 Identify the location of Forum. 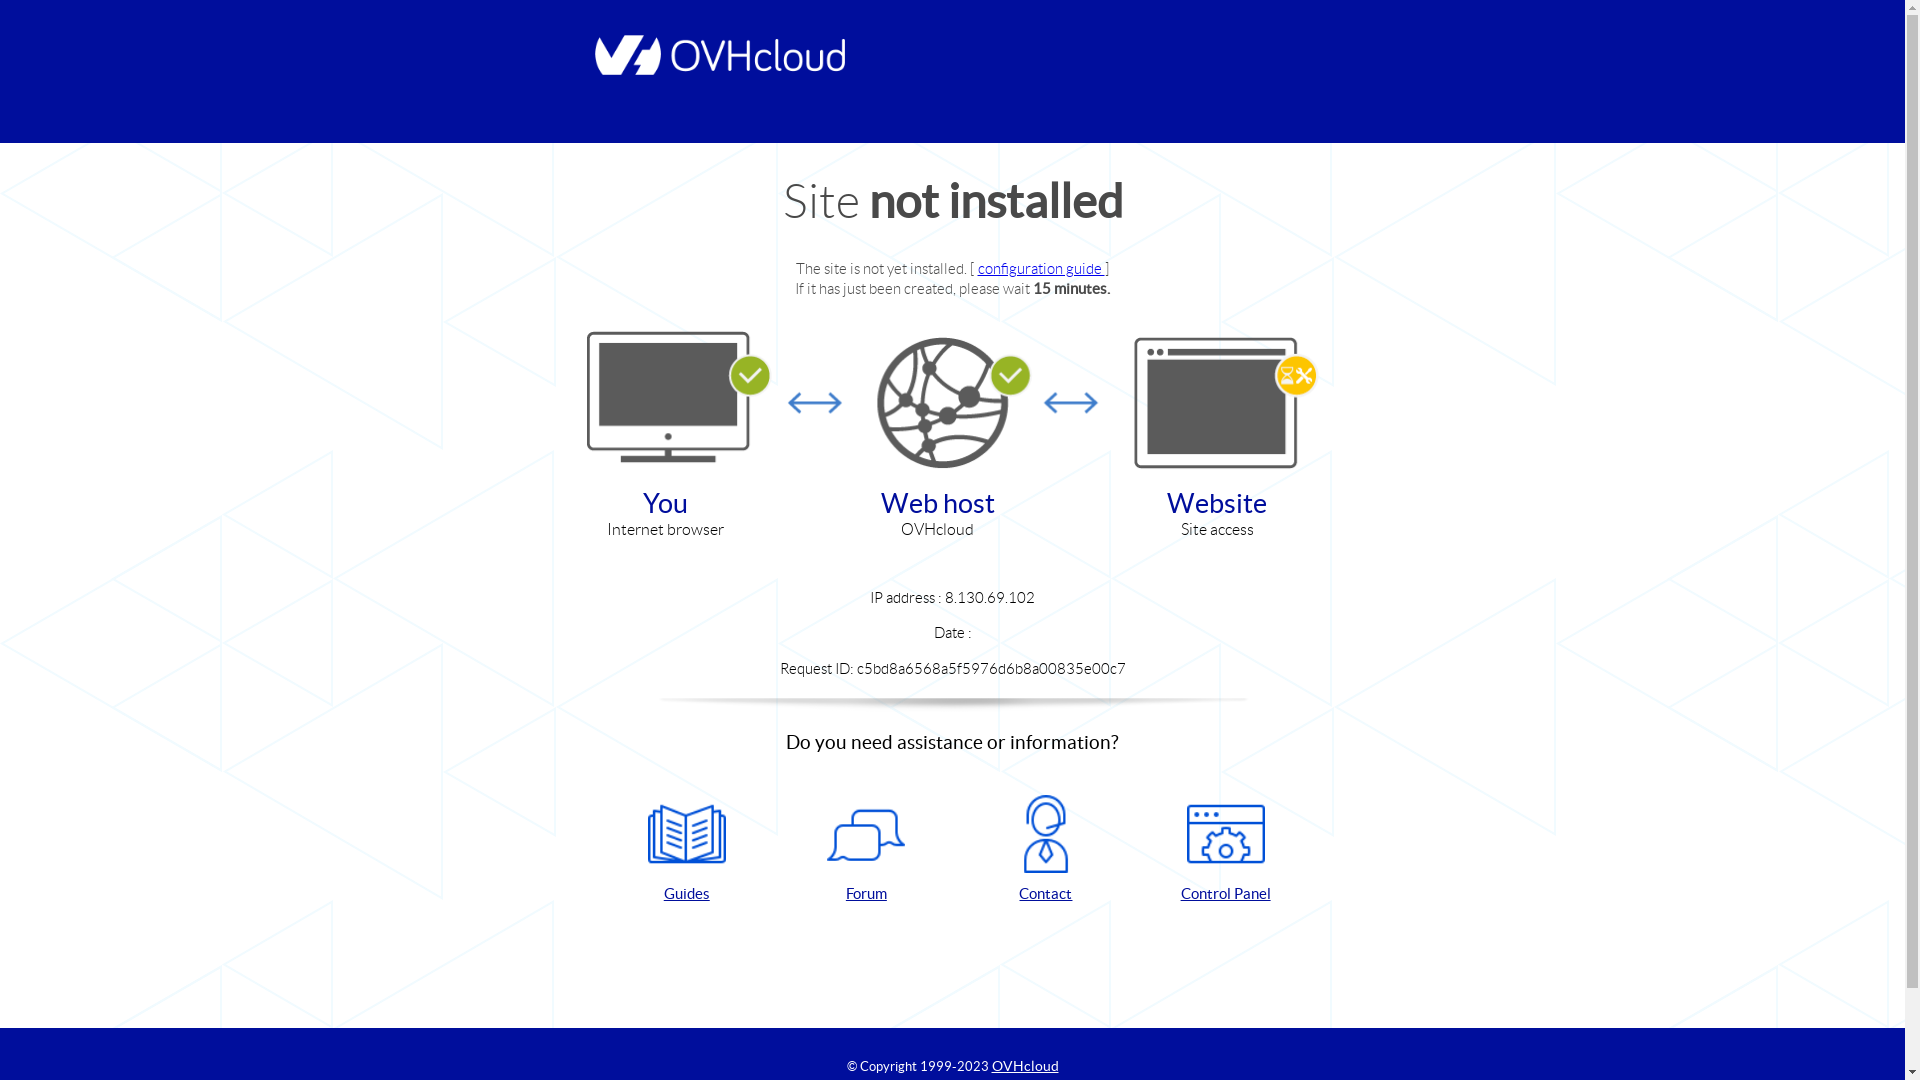
(866, 850).